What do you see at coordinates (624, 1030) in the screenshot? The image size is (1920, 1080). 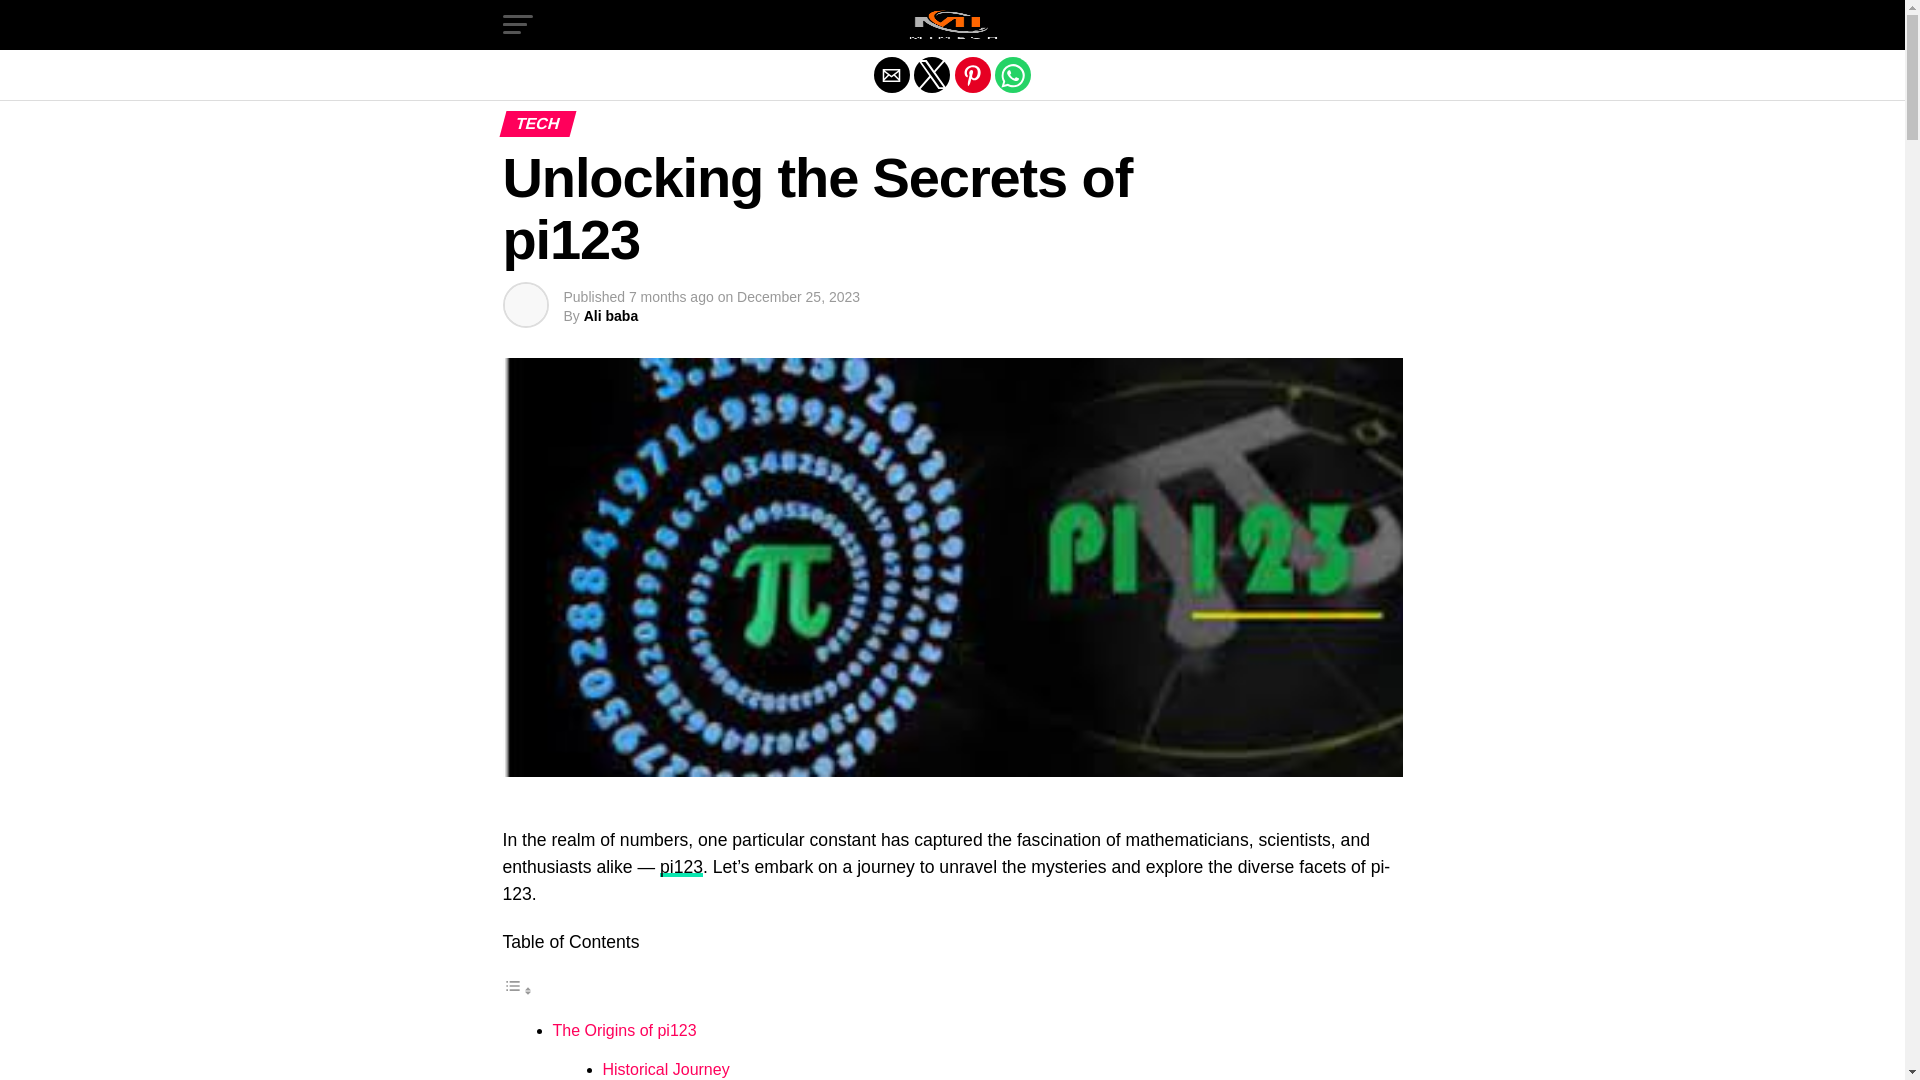 I see `The Origins of pi123` at bounding box center [624, 1030].